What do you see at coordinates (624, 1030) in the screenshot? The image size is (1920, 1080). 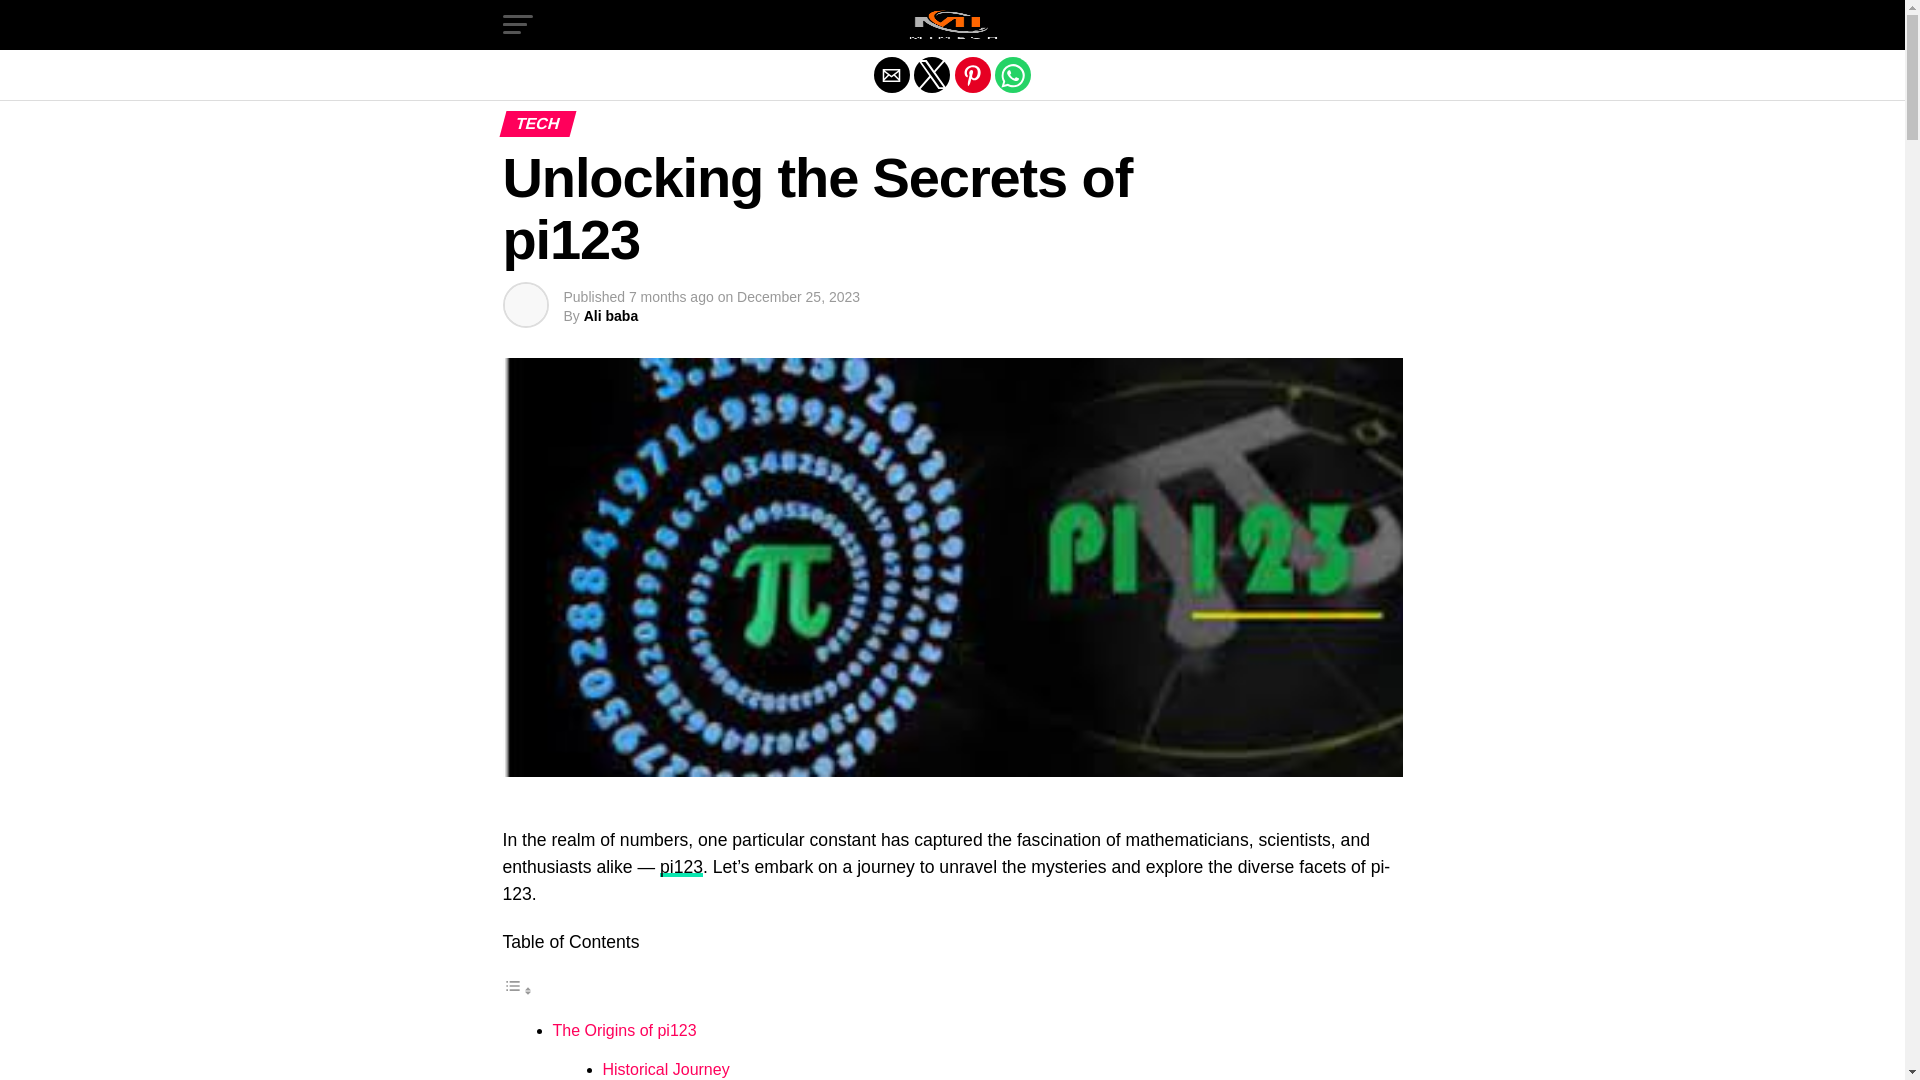 I see `The Origins of pi123` at bounding box center [624, 1030].